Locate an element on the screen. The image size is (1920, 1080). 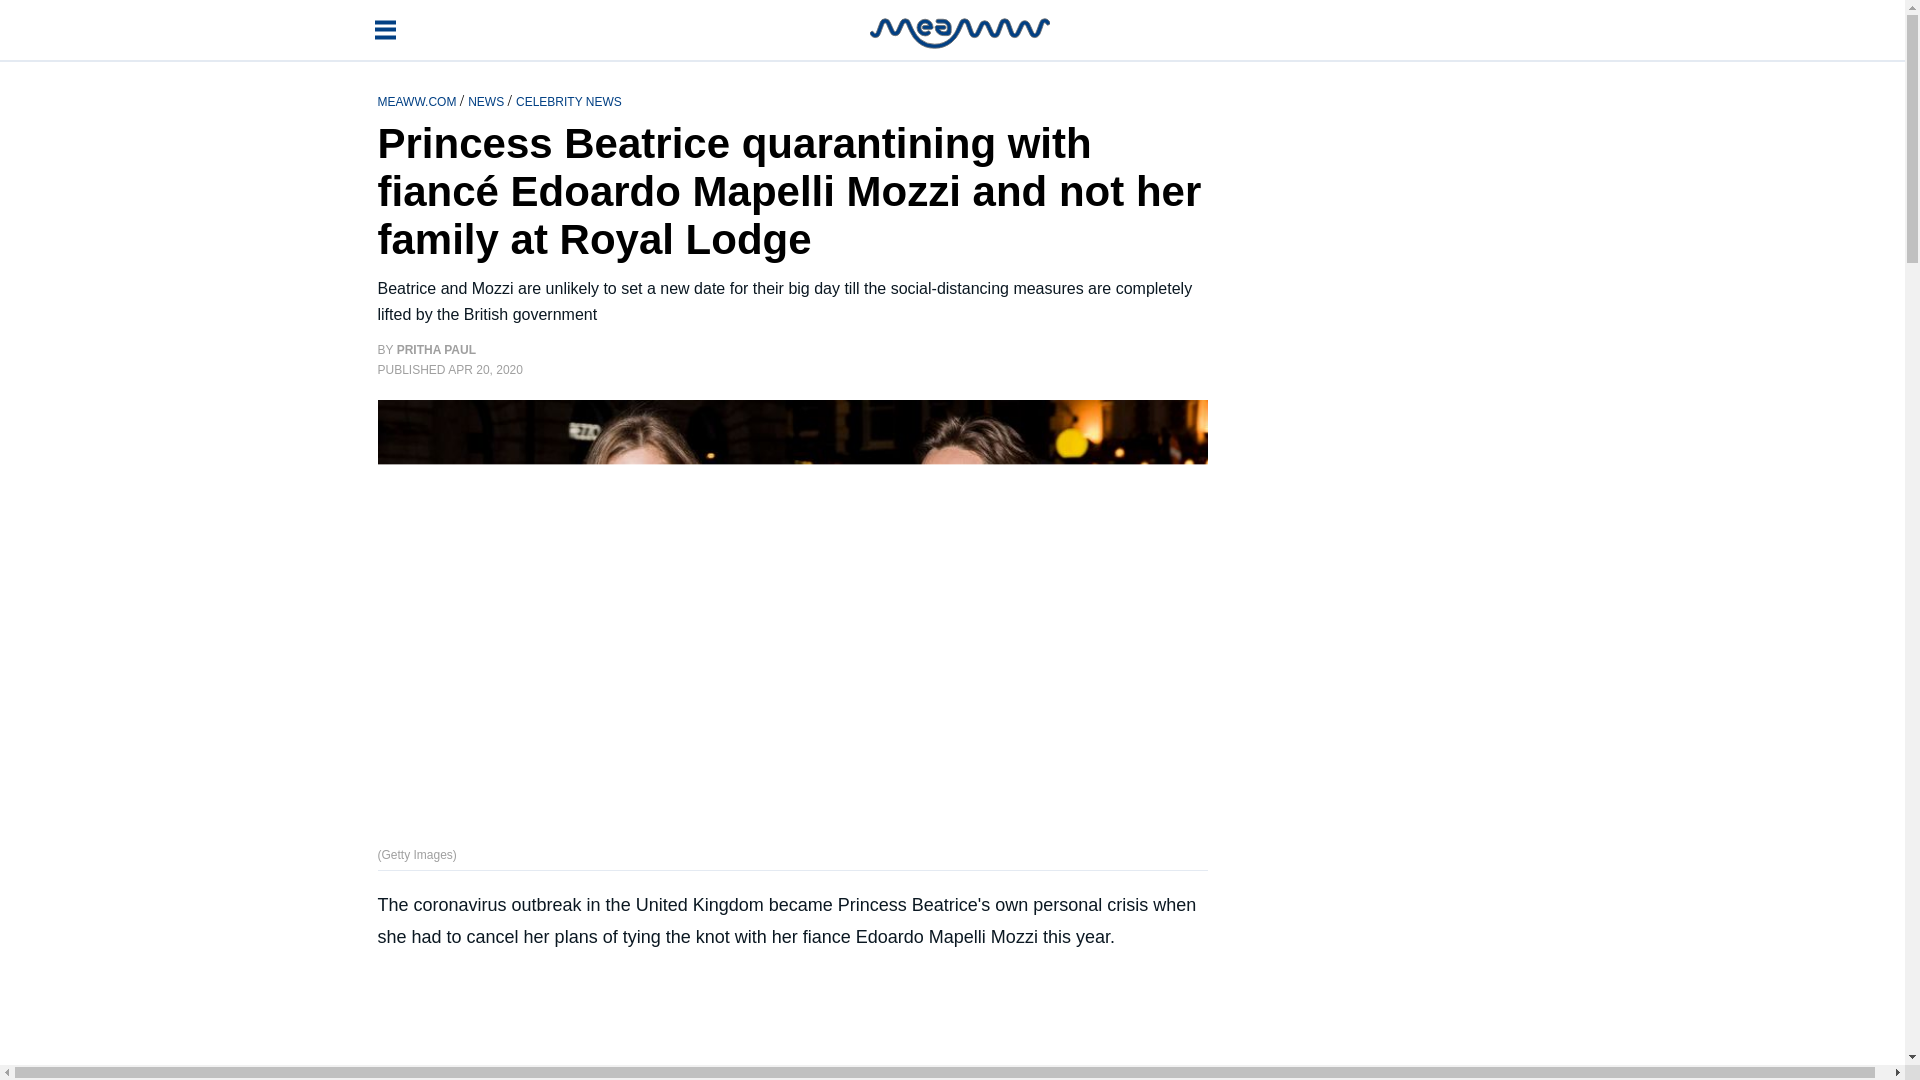
MEAWW.COM is located at coordinates (419, 100).